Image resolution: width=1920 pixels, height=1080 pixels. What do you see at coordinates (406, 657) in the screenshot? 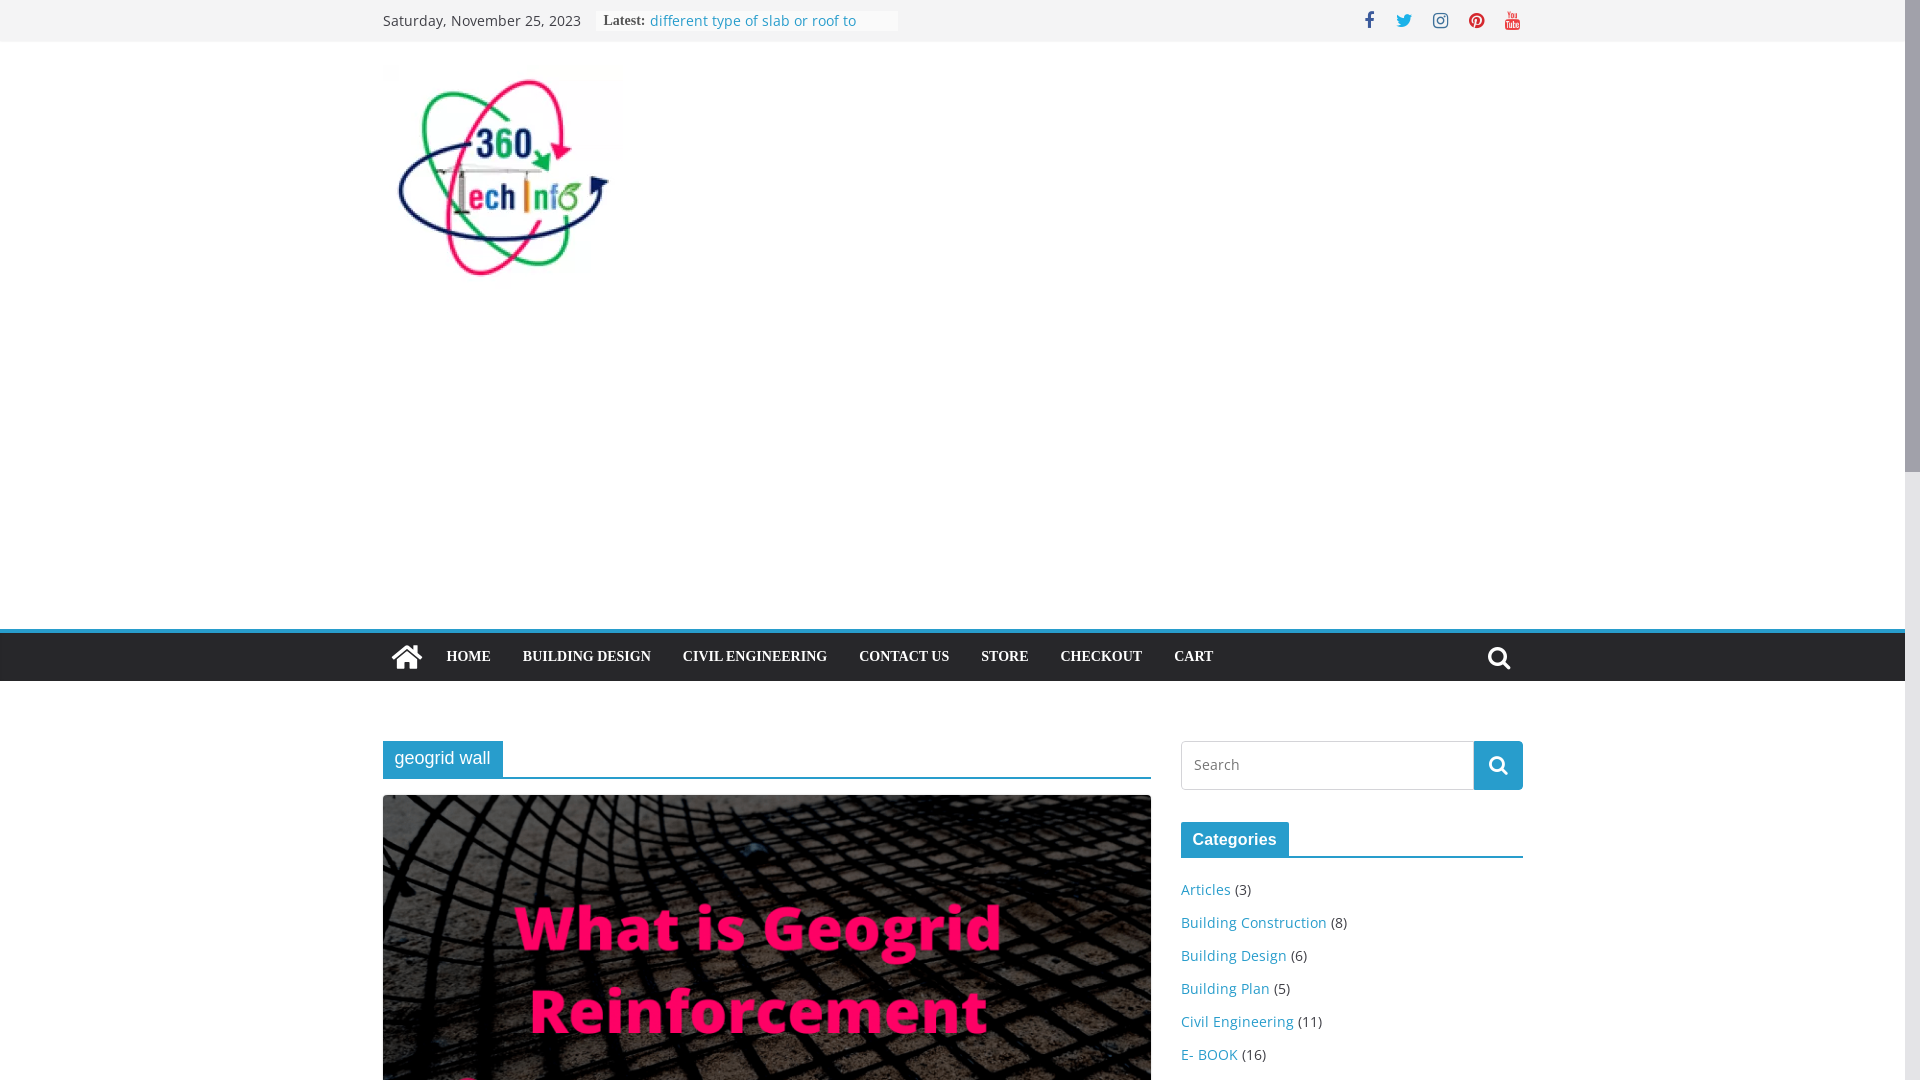
I see `360techinfo` at bounding box center [406, 657].